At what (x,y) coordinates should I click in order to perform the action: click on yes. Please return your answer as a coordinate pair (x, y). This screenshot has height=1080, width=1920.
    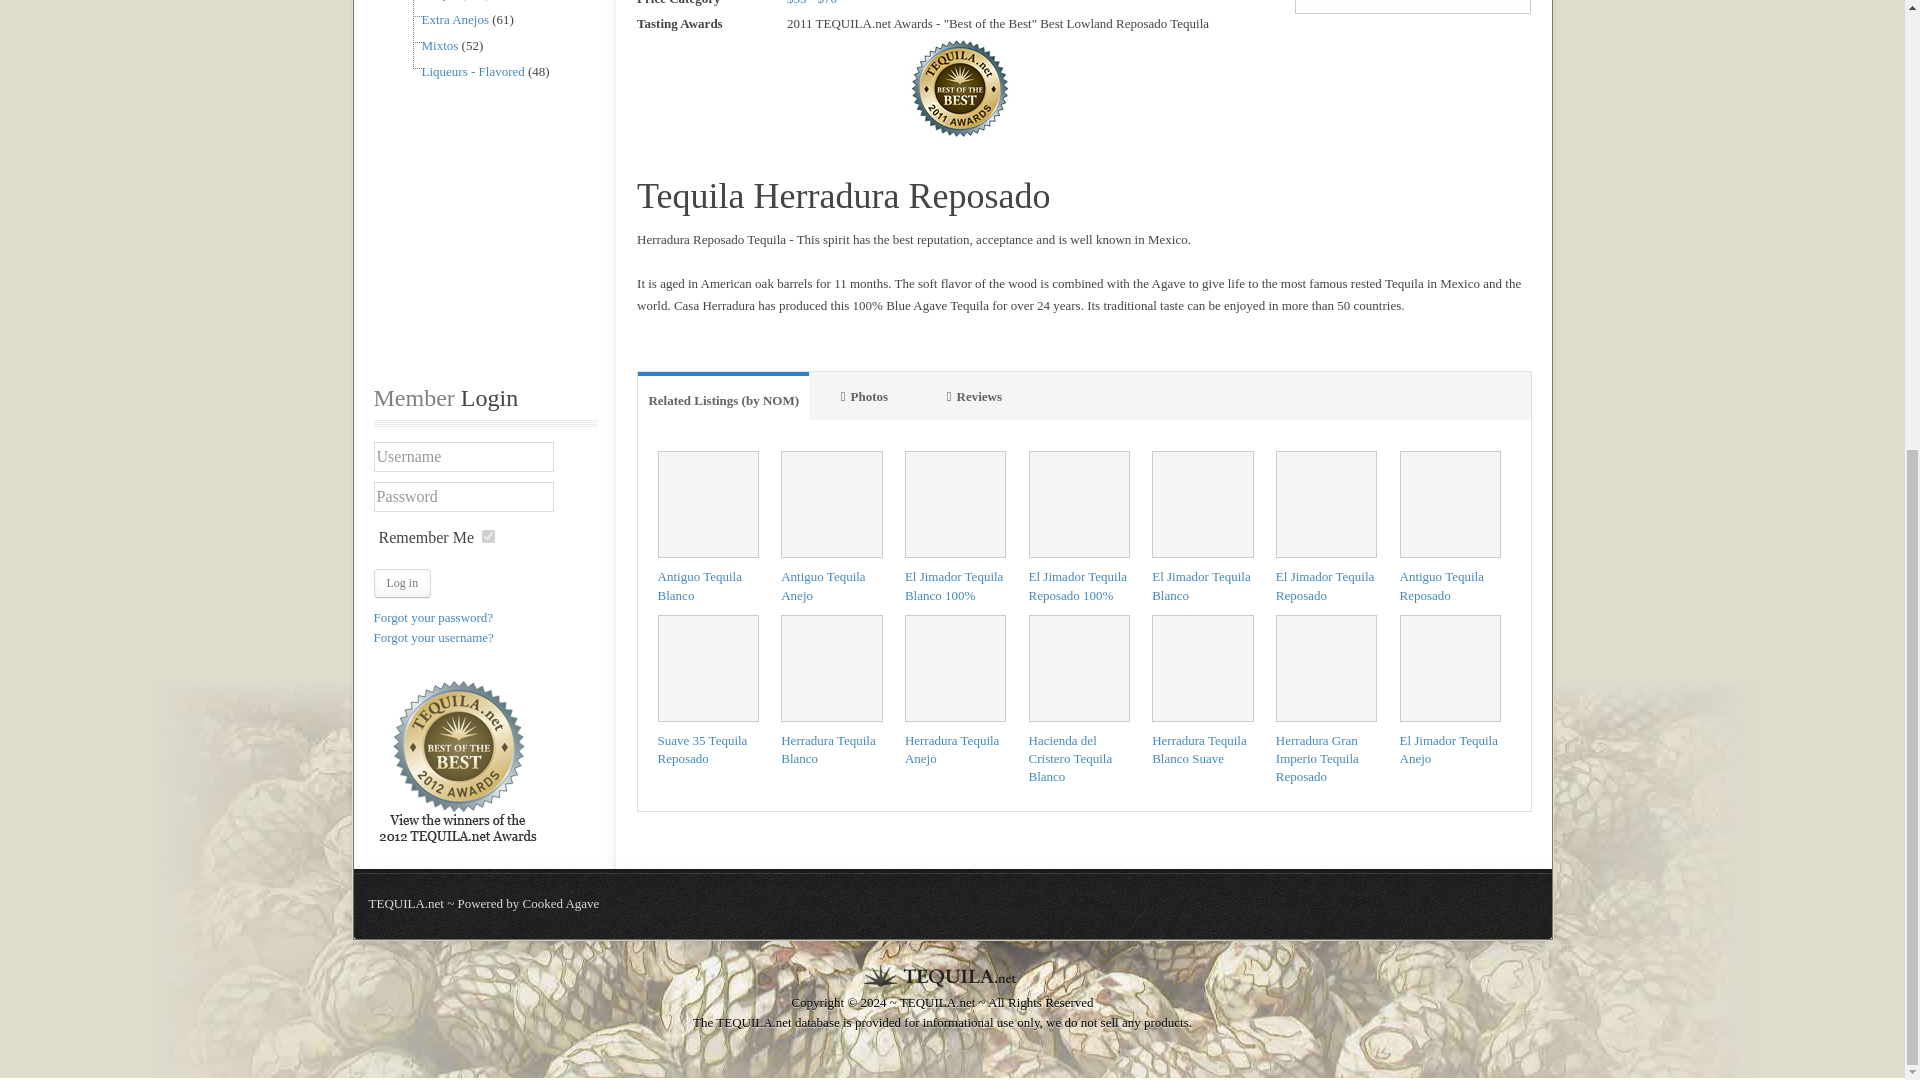
    Looking at the image, I should click on (488, 536).